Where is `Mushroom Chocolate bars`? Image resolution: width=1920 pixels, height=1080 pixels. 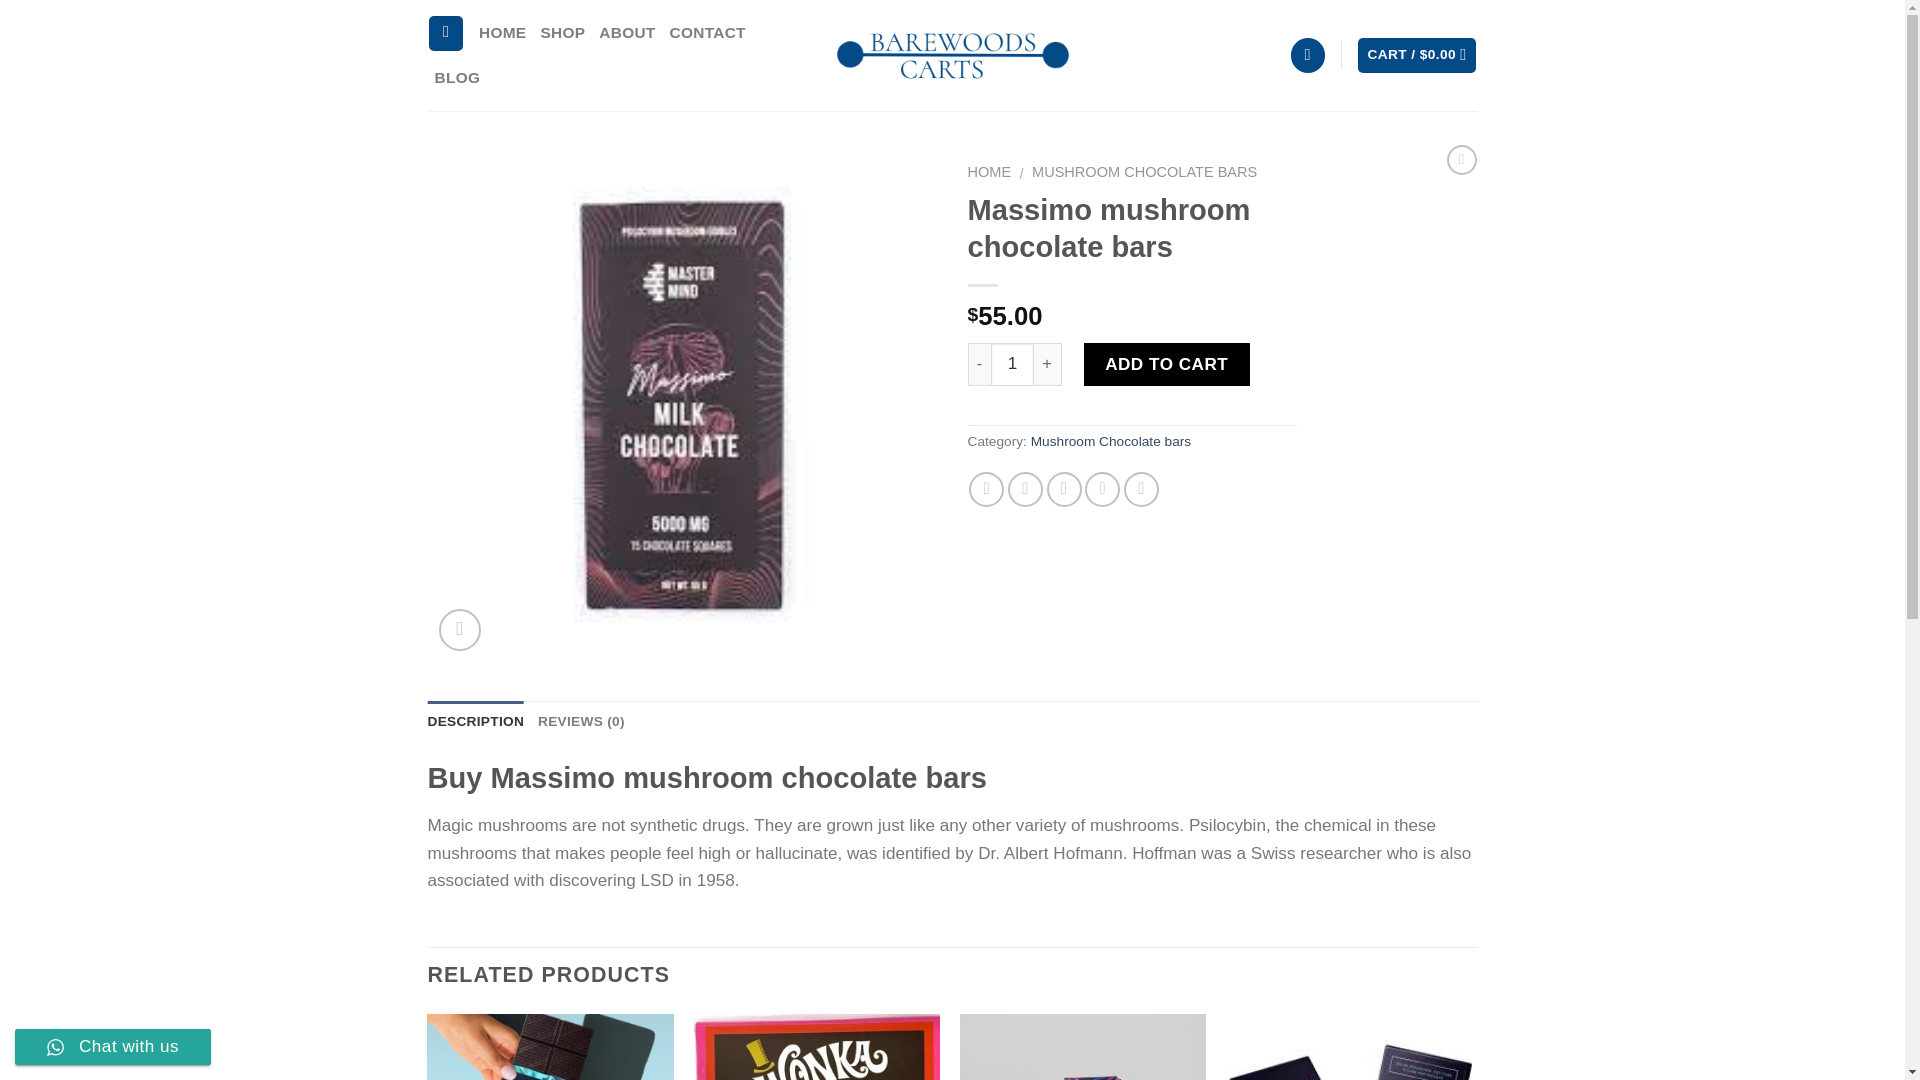
Mushroom Chocolate bars is located at coordinates (1112, 442).